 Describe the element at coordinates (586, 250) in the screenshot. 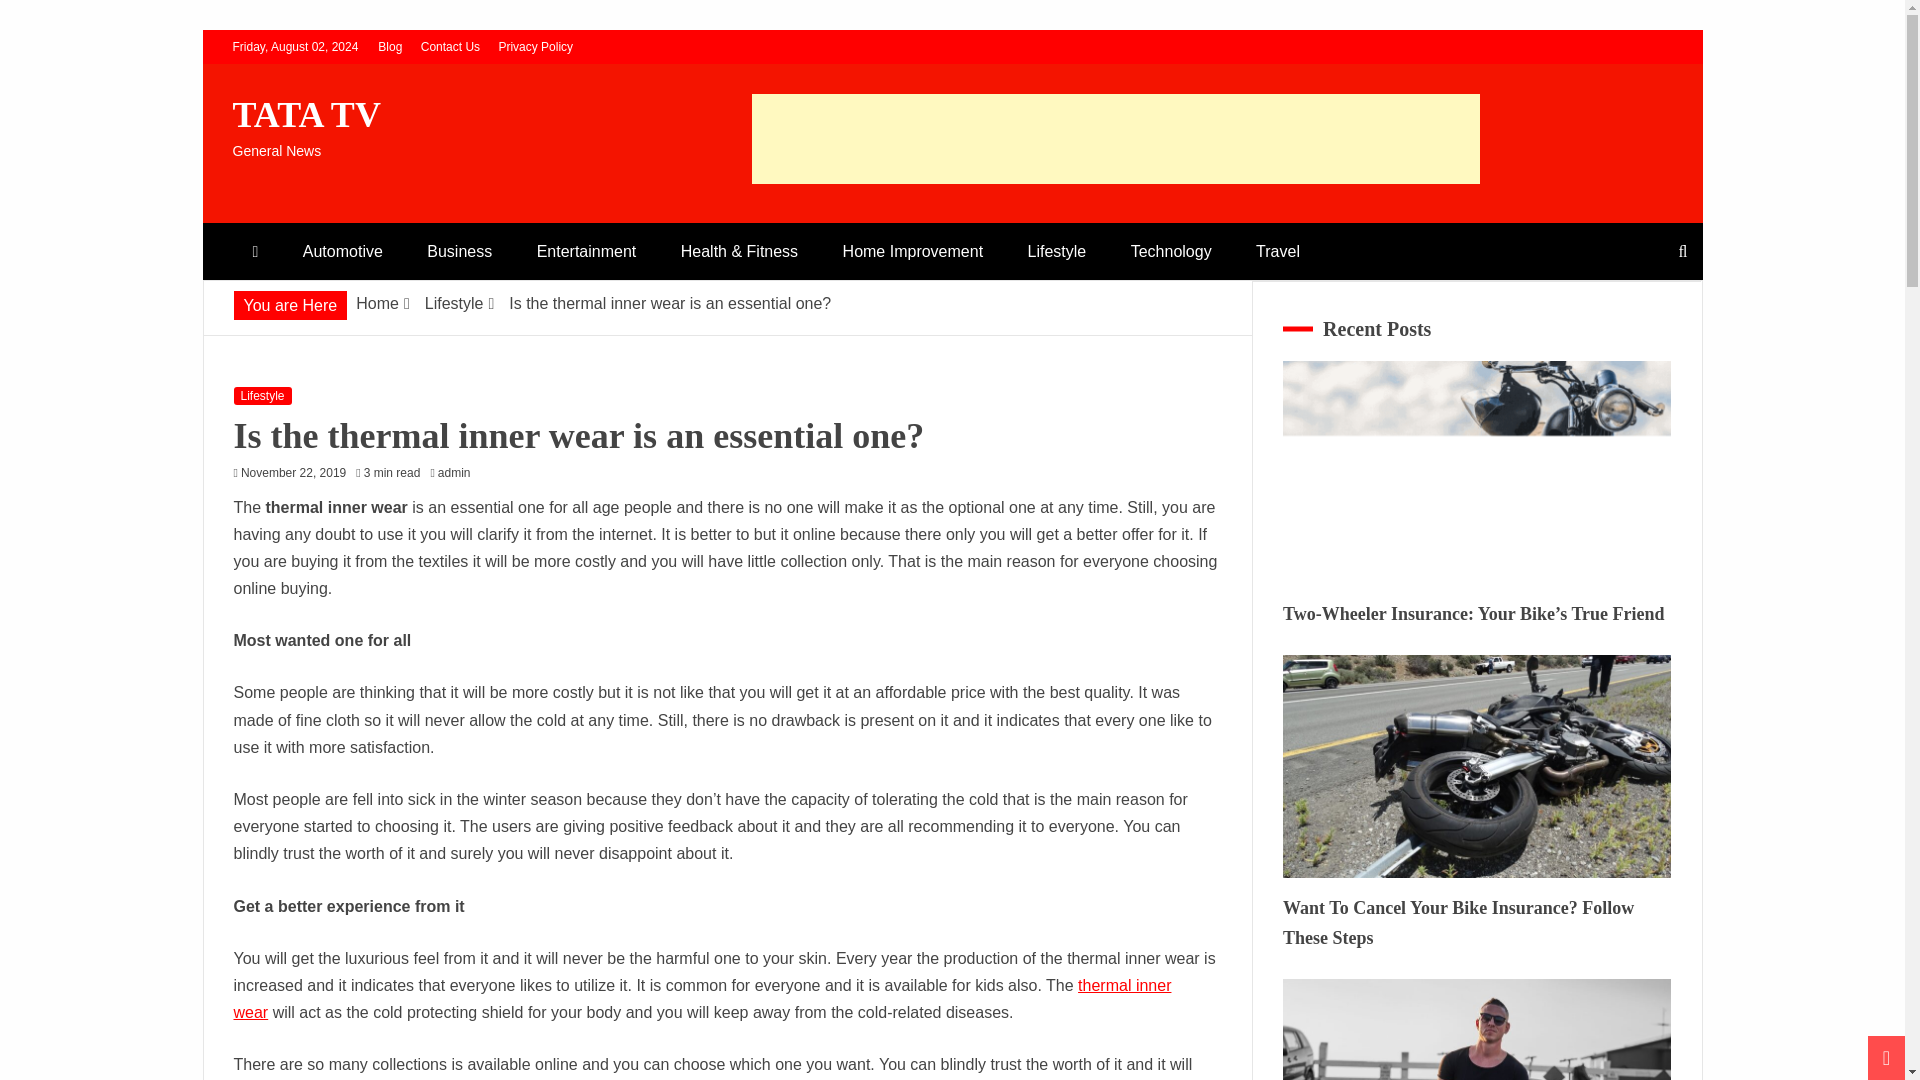

I see `Entertainment` at that location.